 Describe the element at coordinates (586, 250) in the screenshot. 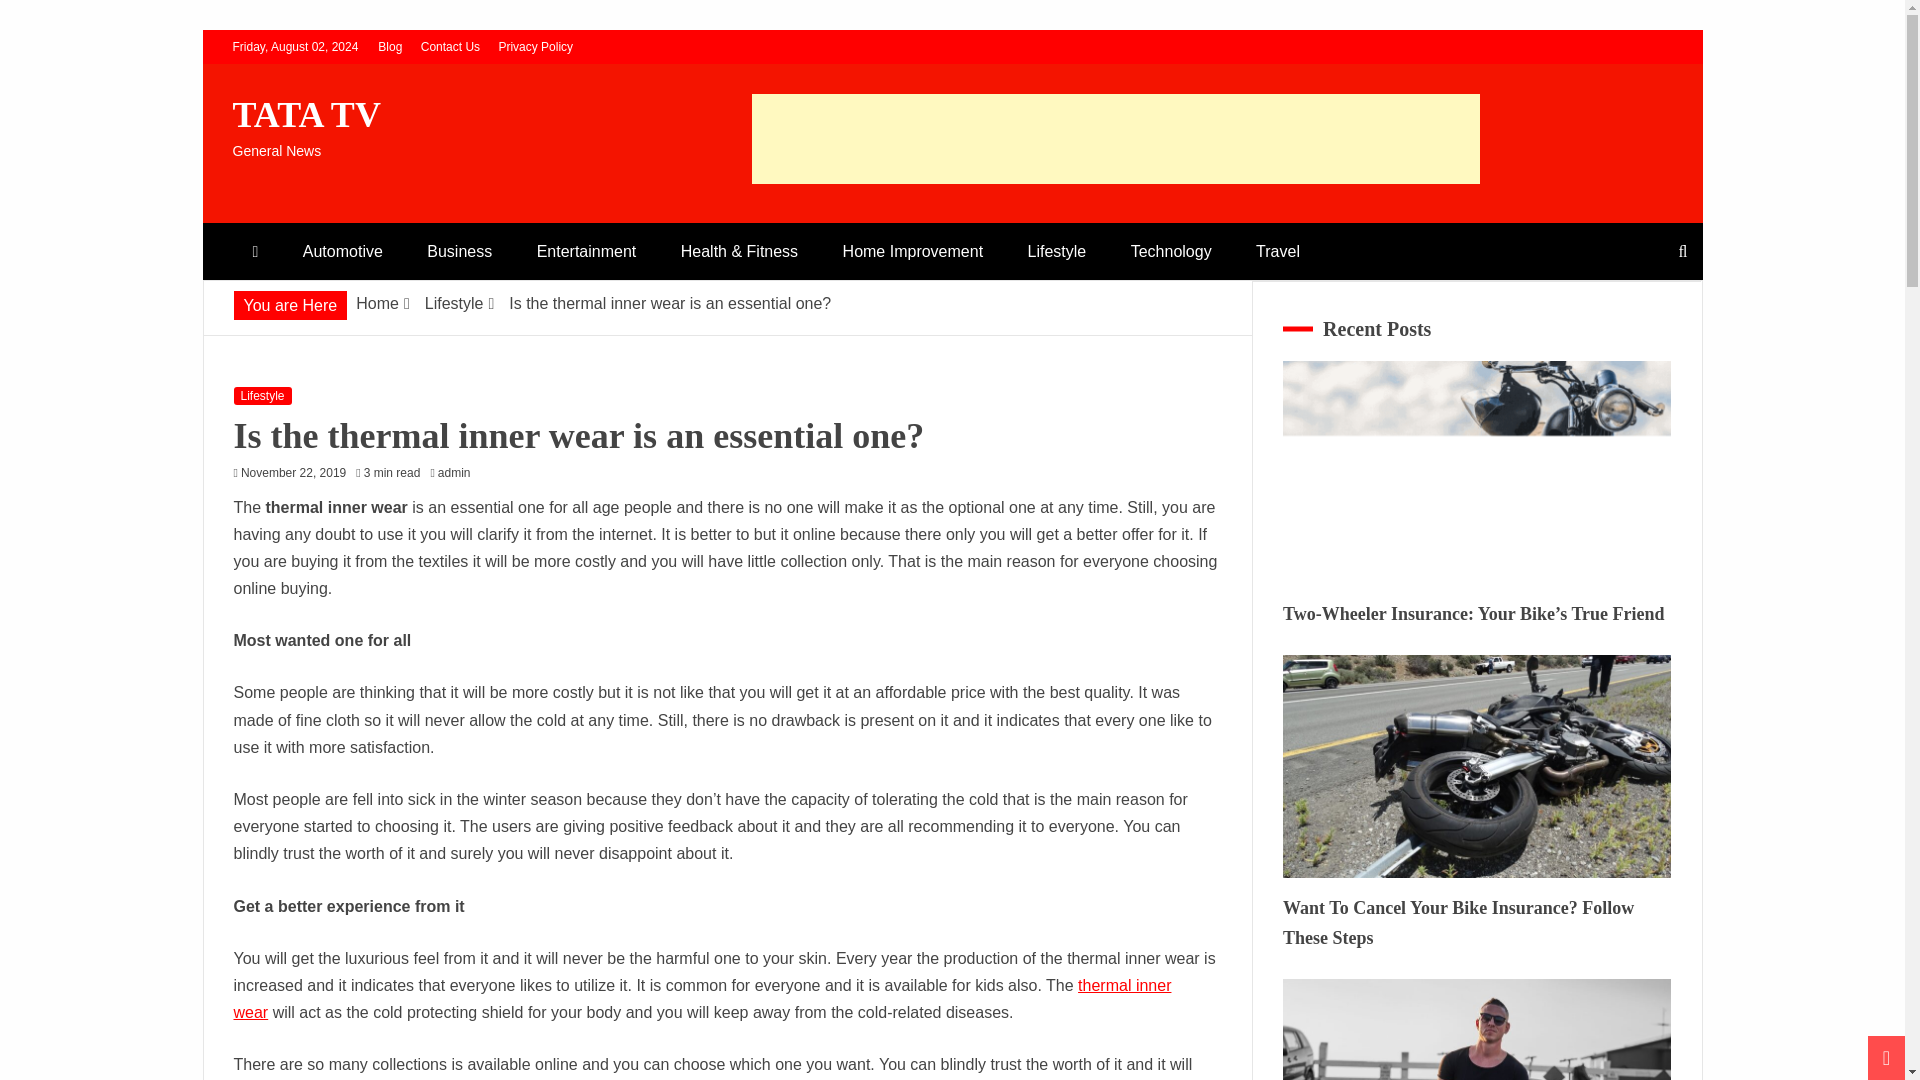

I see `Entertainment` at that location.